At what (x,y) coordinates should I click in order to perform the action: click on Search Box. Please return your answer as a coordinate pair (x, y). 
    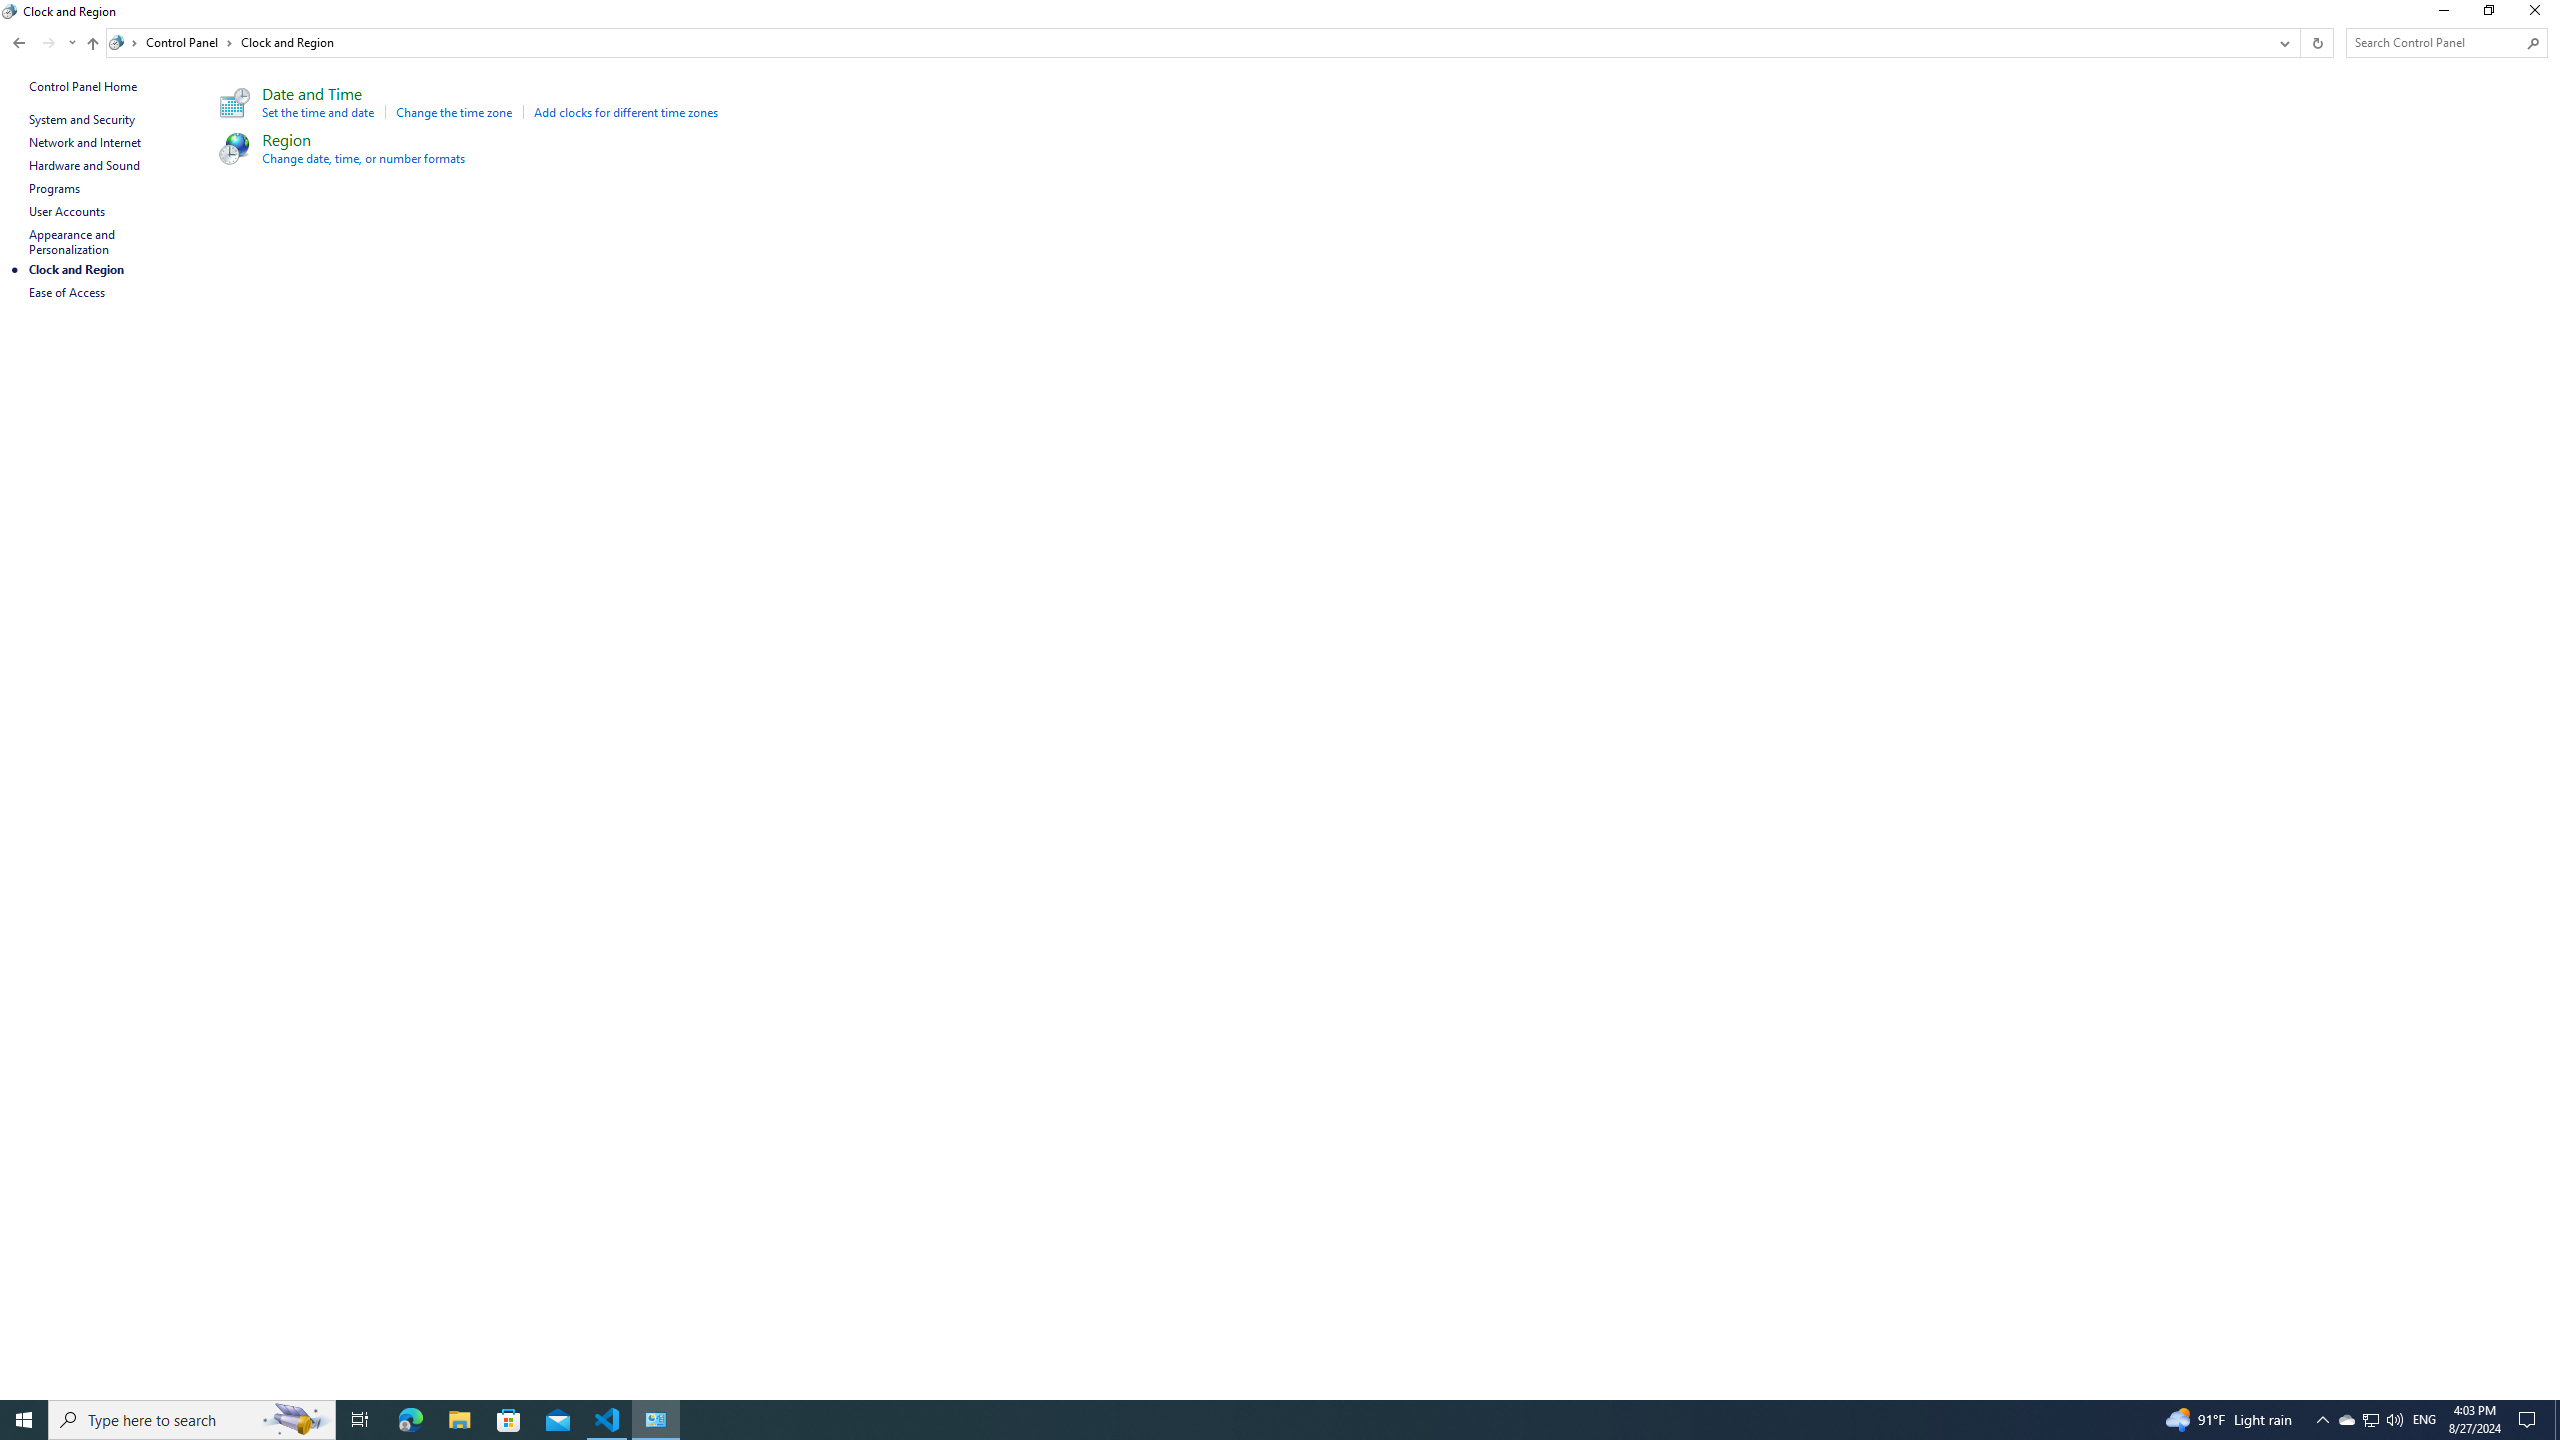
    Looking at the image, I should click on (2436, 42).